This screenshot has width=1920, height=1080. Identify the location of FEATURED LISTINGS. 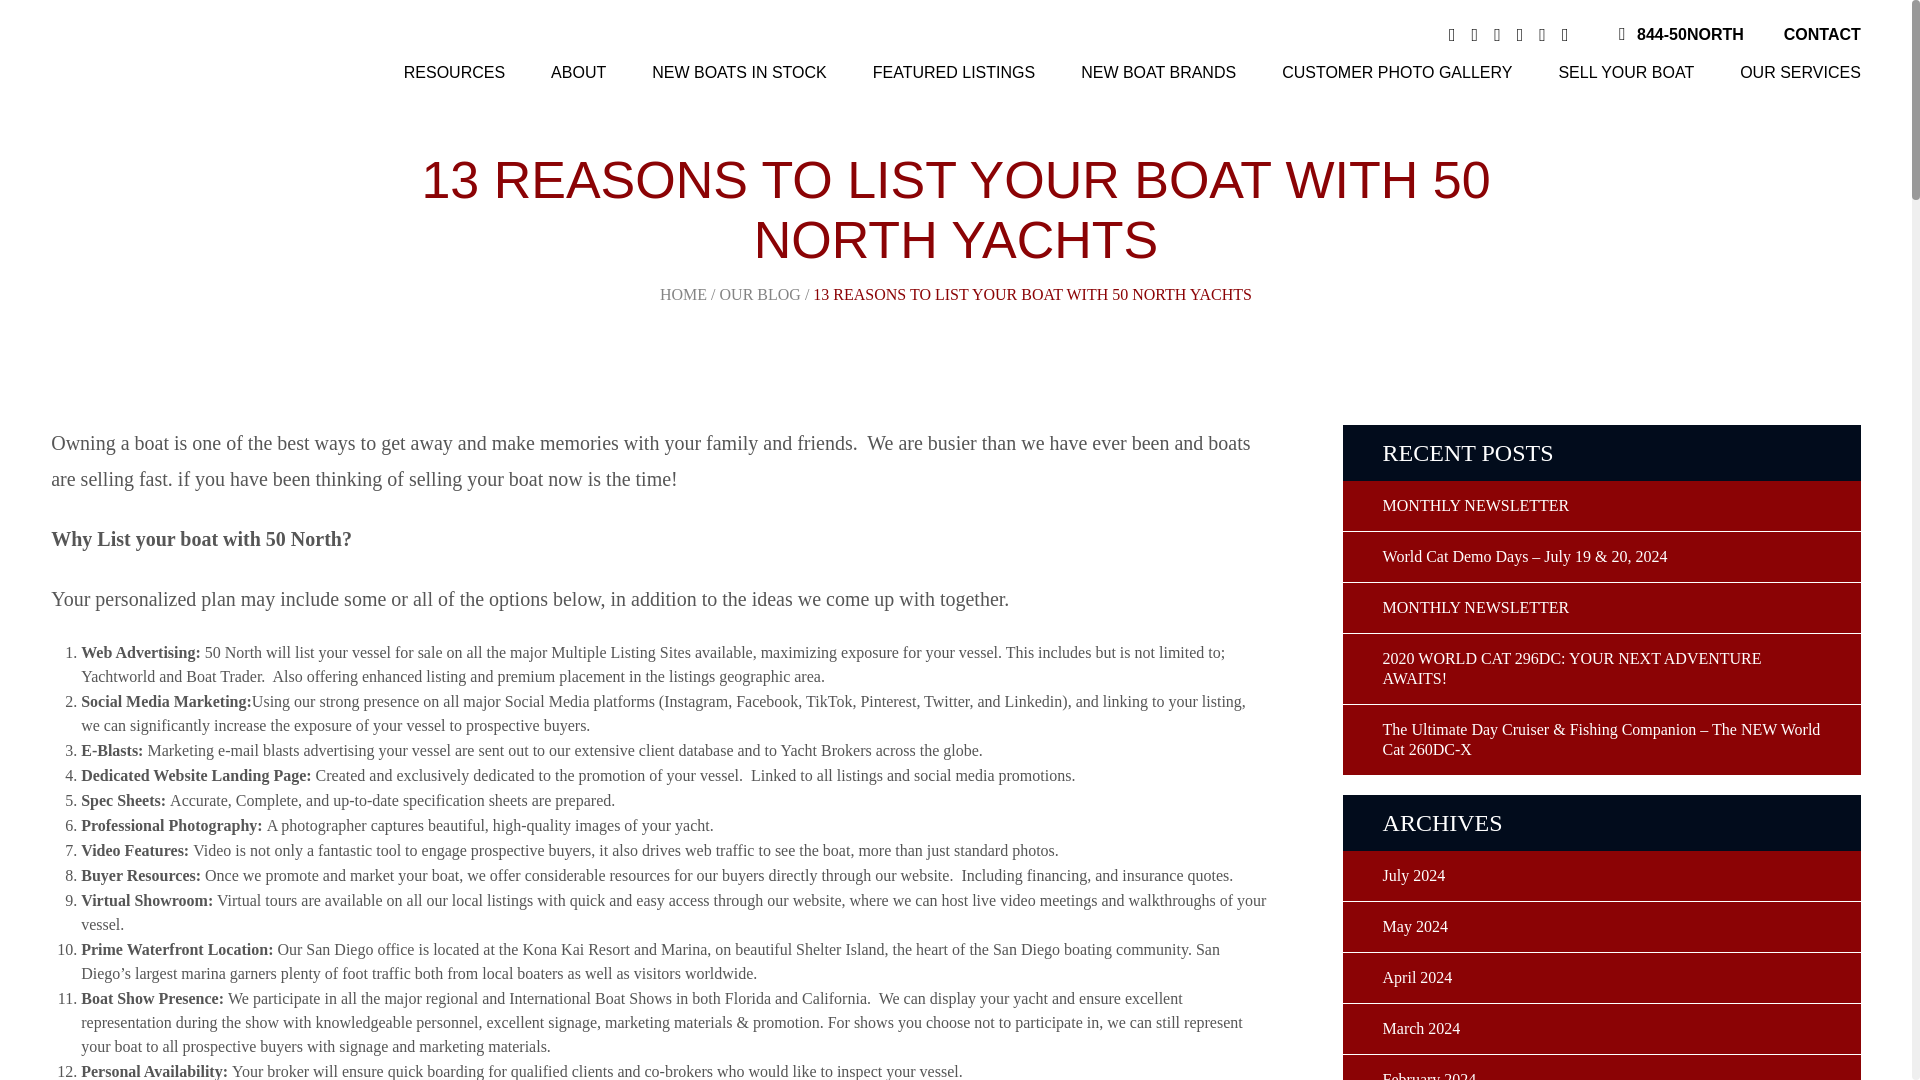
(954, 77).